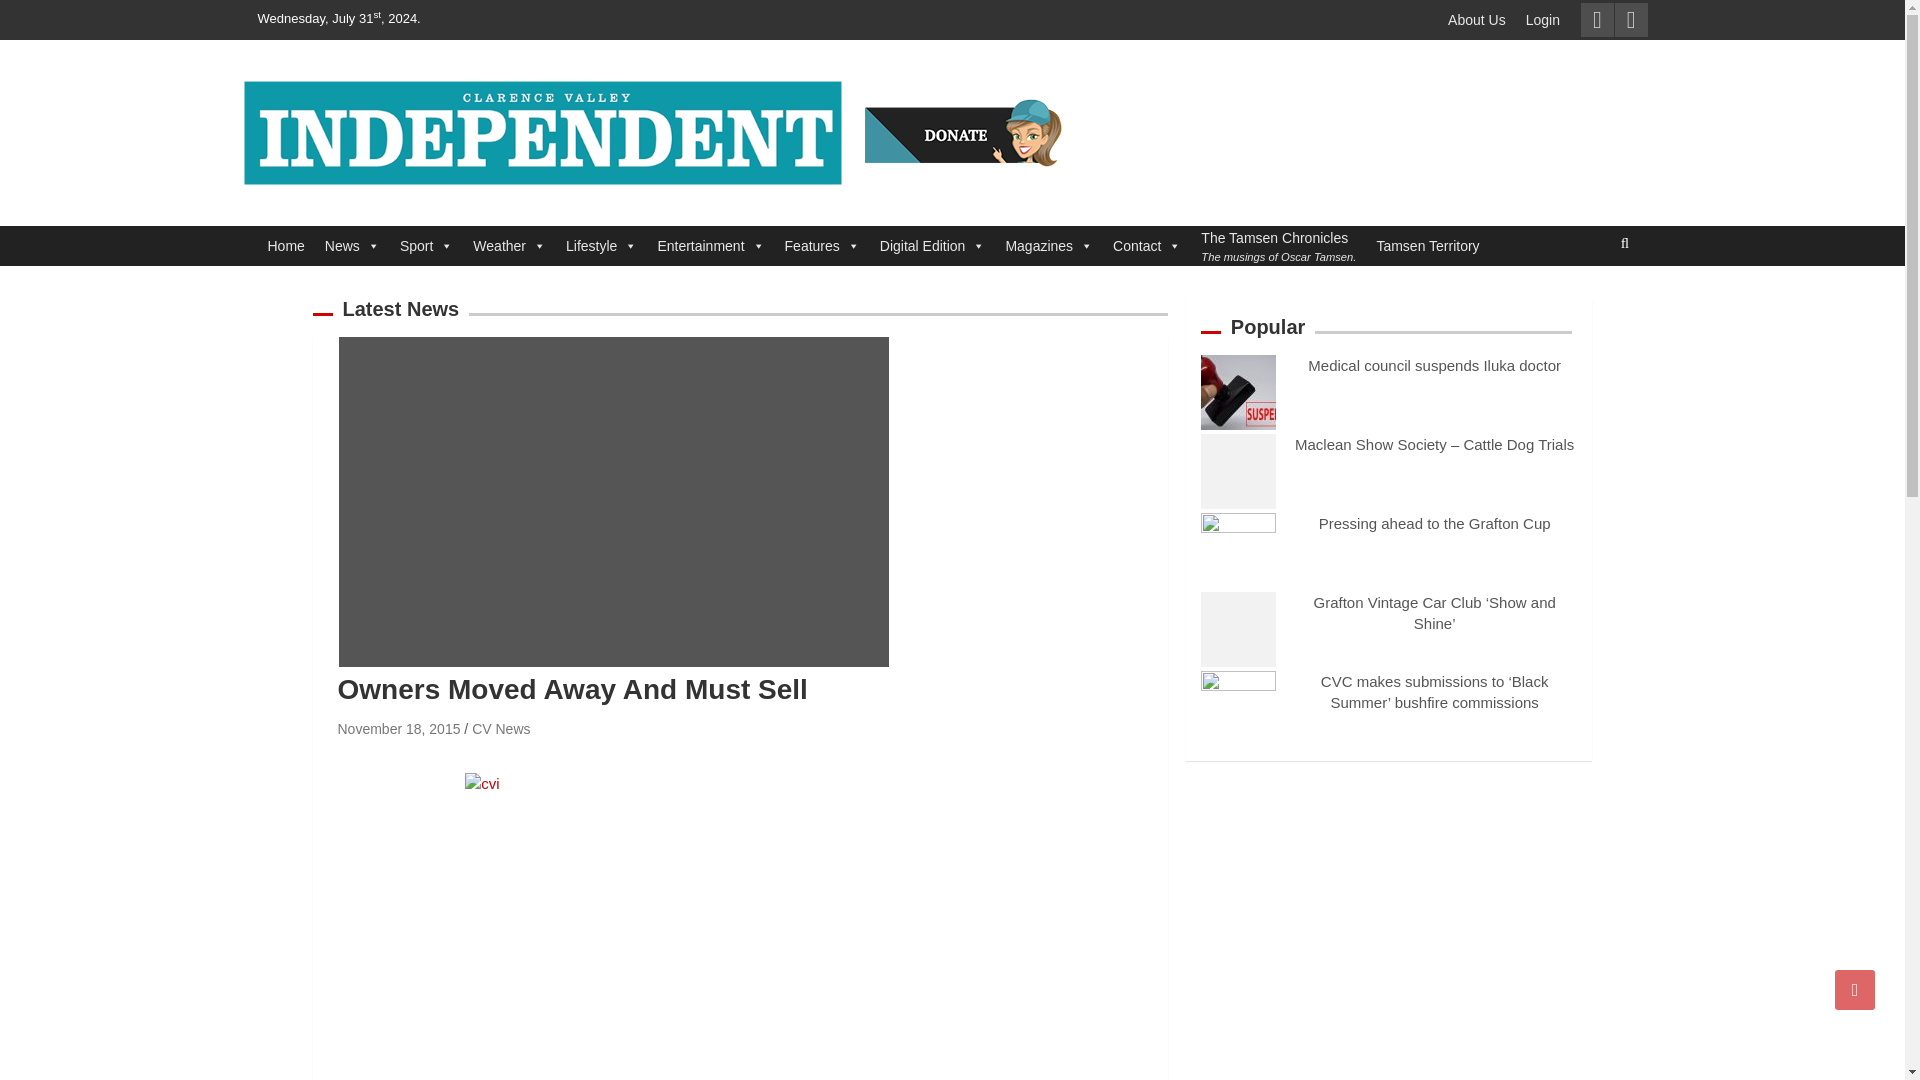 The image size is (1920, 1080). I want to click on Owners Moved Away And Must Sell, so click(398, 728).